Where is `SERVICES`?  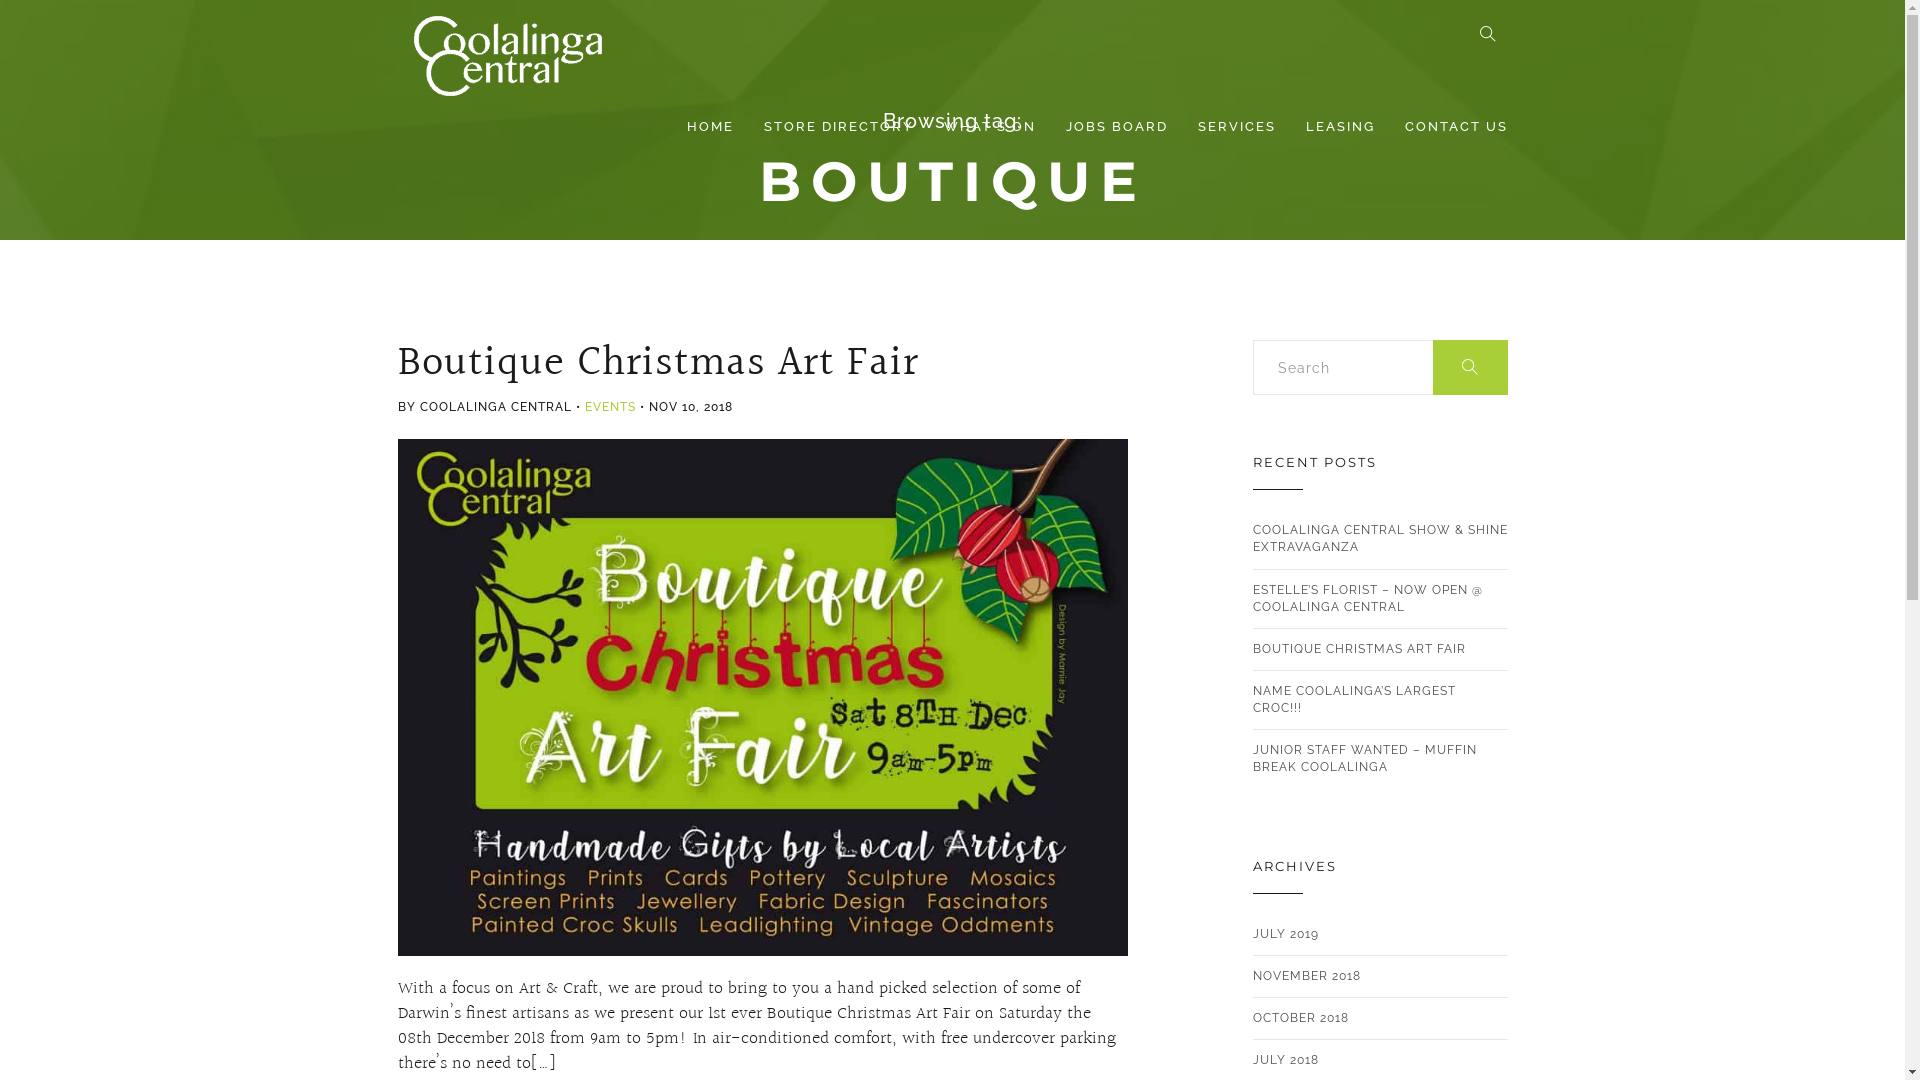
SERVICES is located at coordinates (1236, 127).